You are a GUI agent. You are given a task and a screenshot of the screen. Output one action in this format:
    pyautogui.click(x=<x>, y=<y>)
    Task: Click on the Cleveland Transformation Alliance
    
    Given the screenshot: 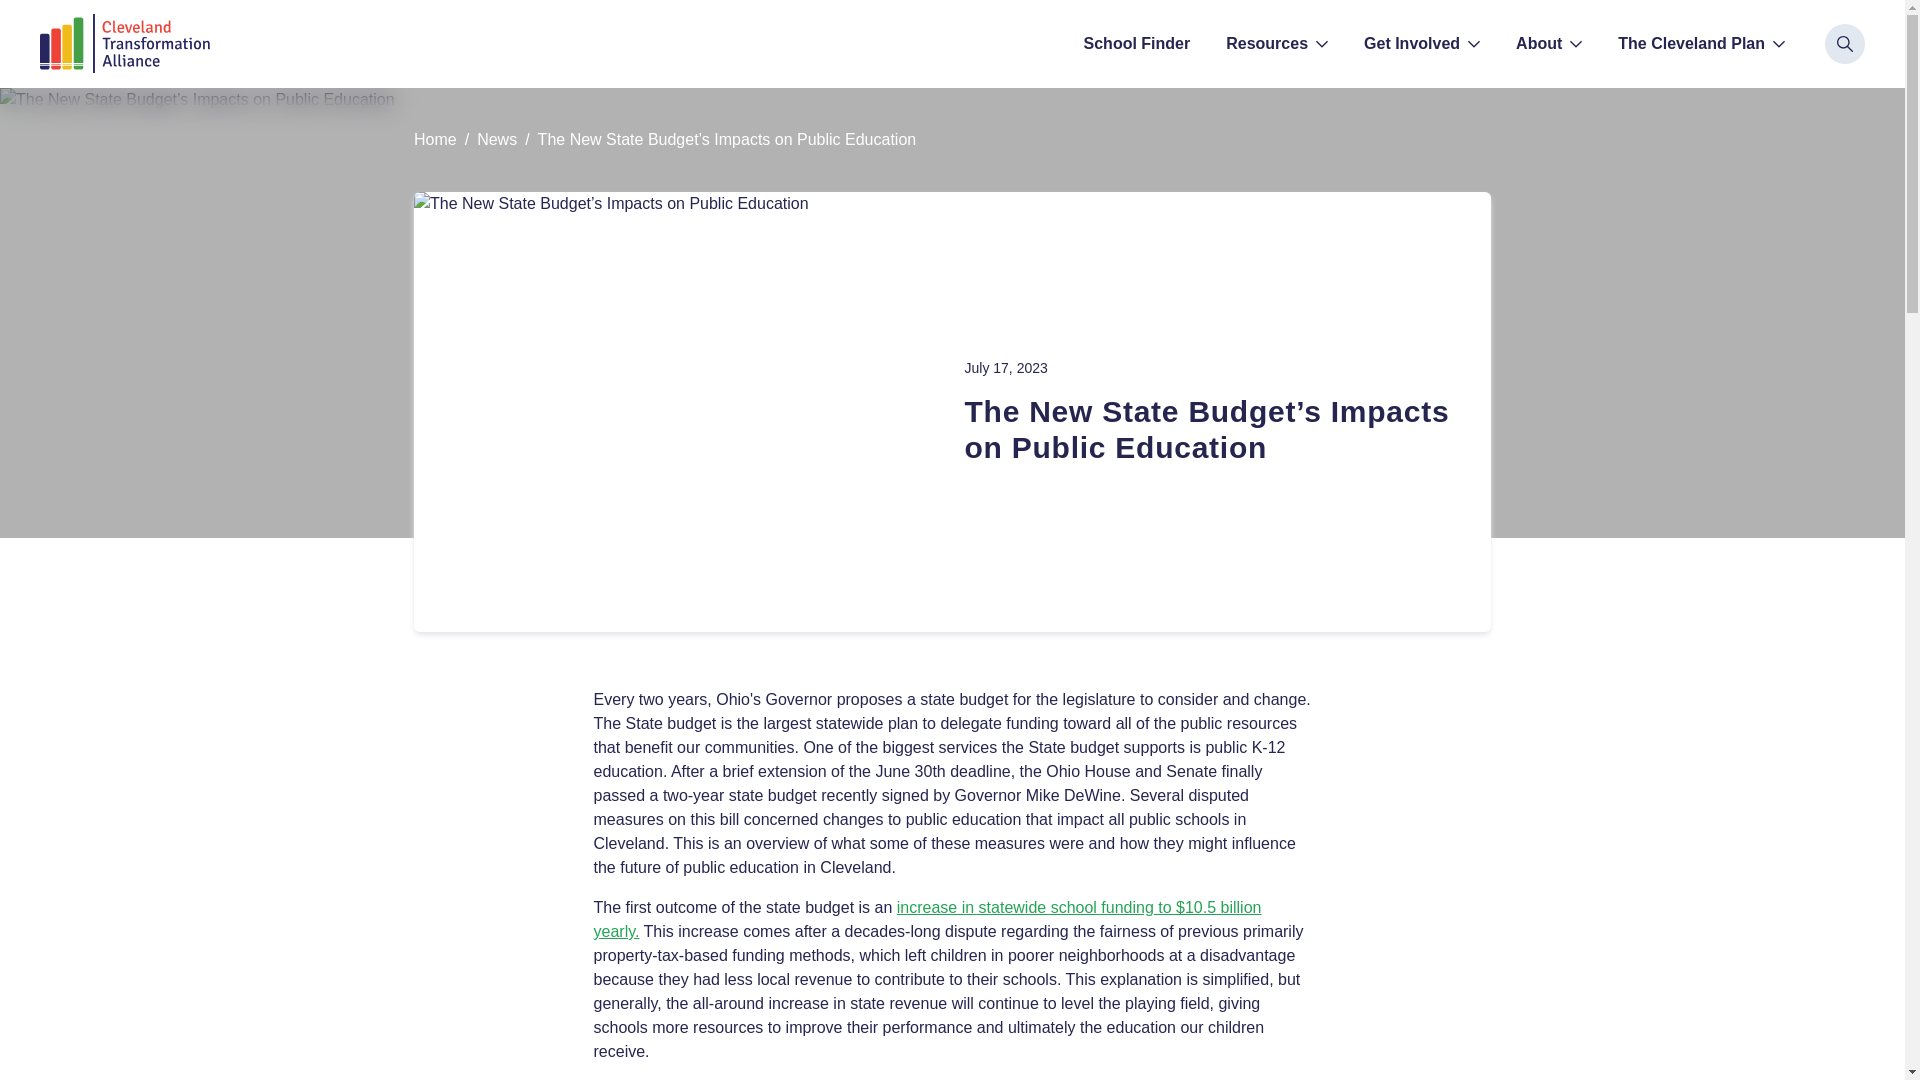 What is the action you would take?
    pyautogui.click(x=124, y=44)
    